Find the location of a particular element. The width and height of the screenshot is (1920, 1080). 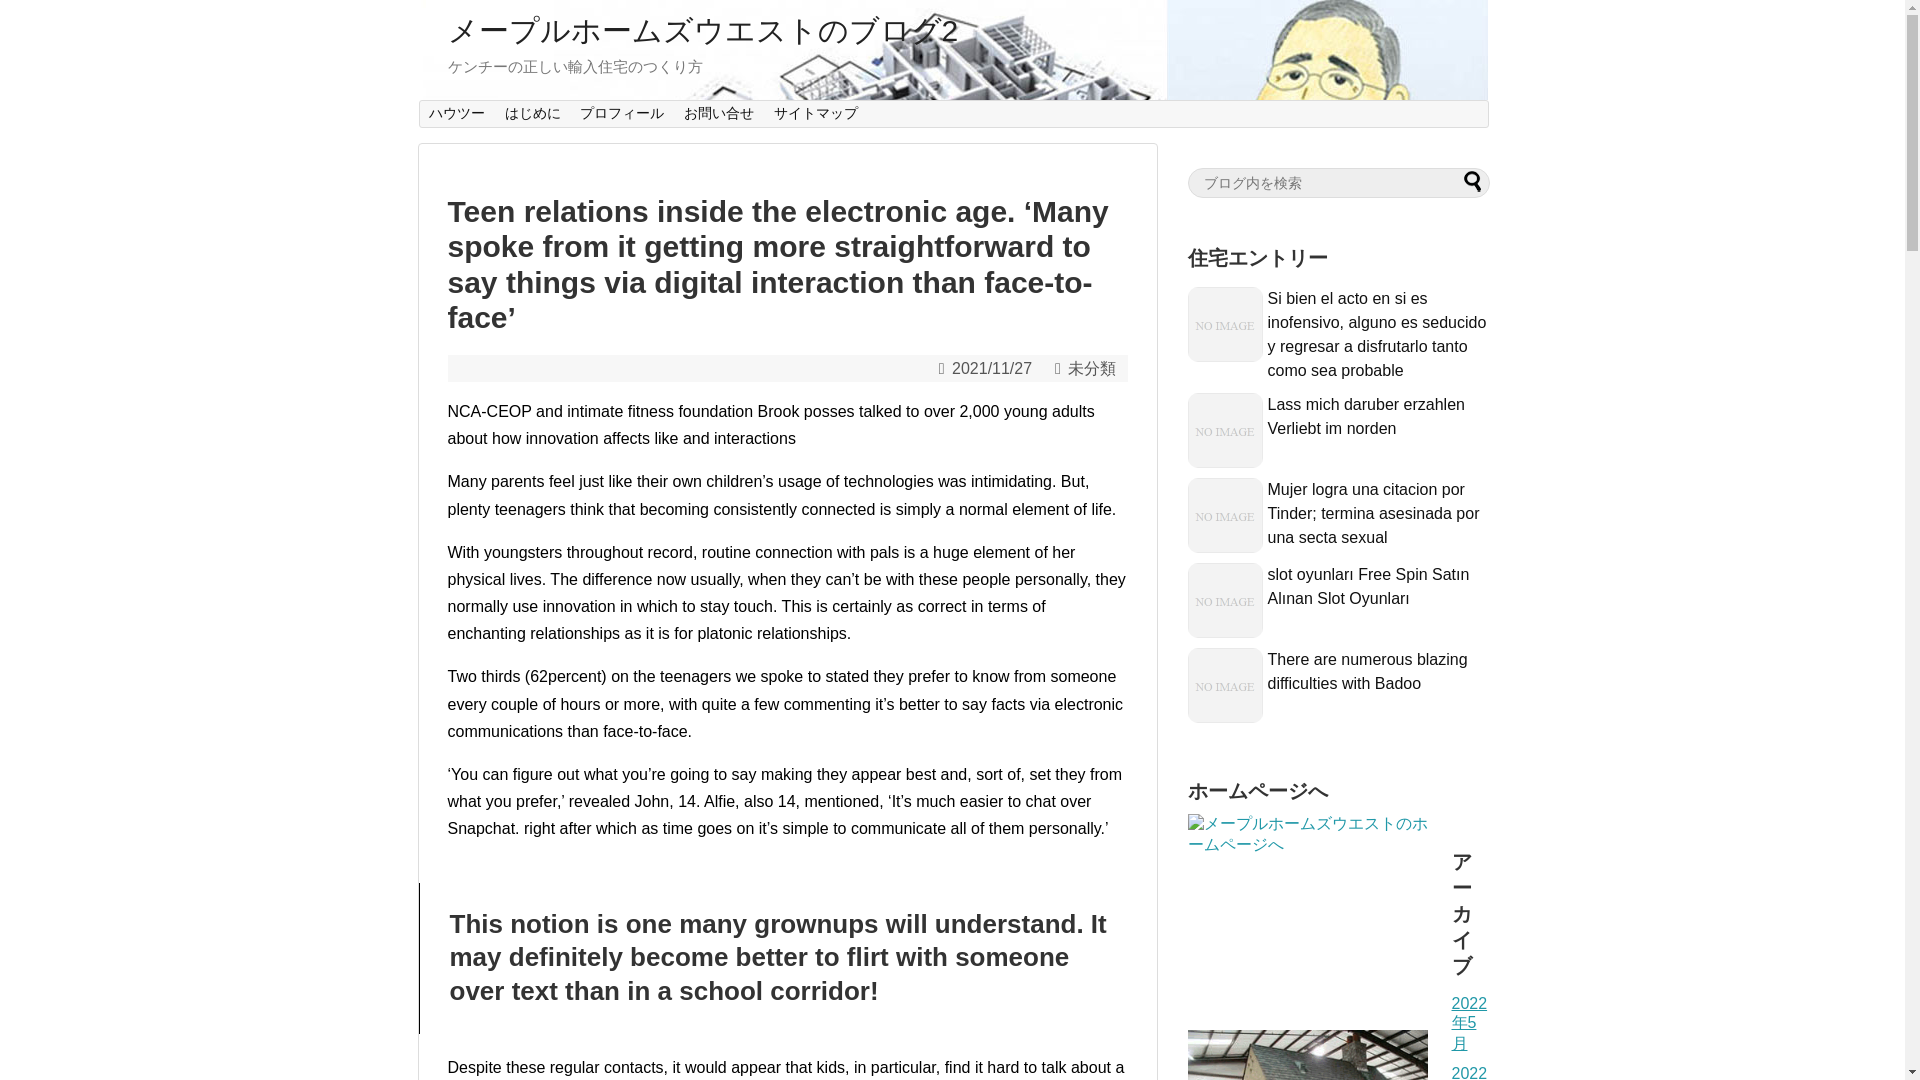

There are numerous blazing difficulties with Badoo is located at coordinates (1368, 672).